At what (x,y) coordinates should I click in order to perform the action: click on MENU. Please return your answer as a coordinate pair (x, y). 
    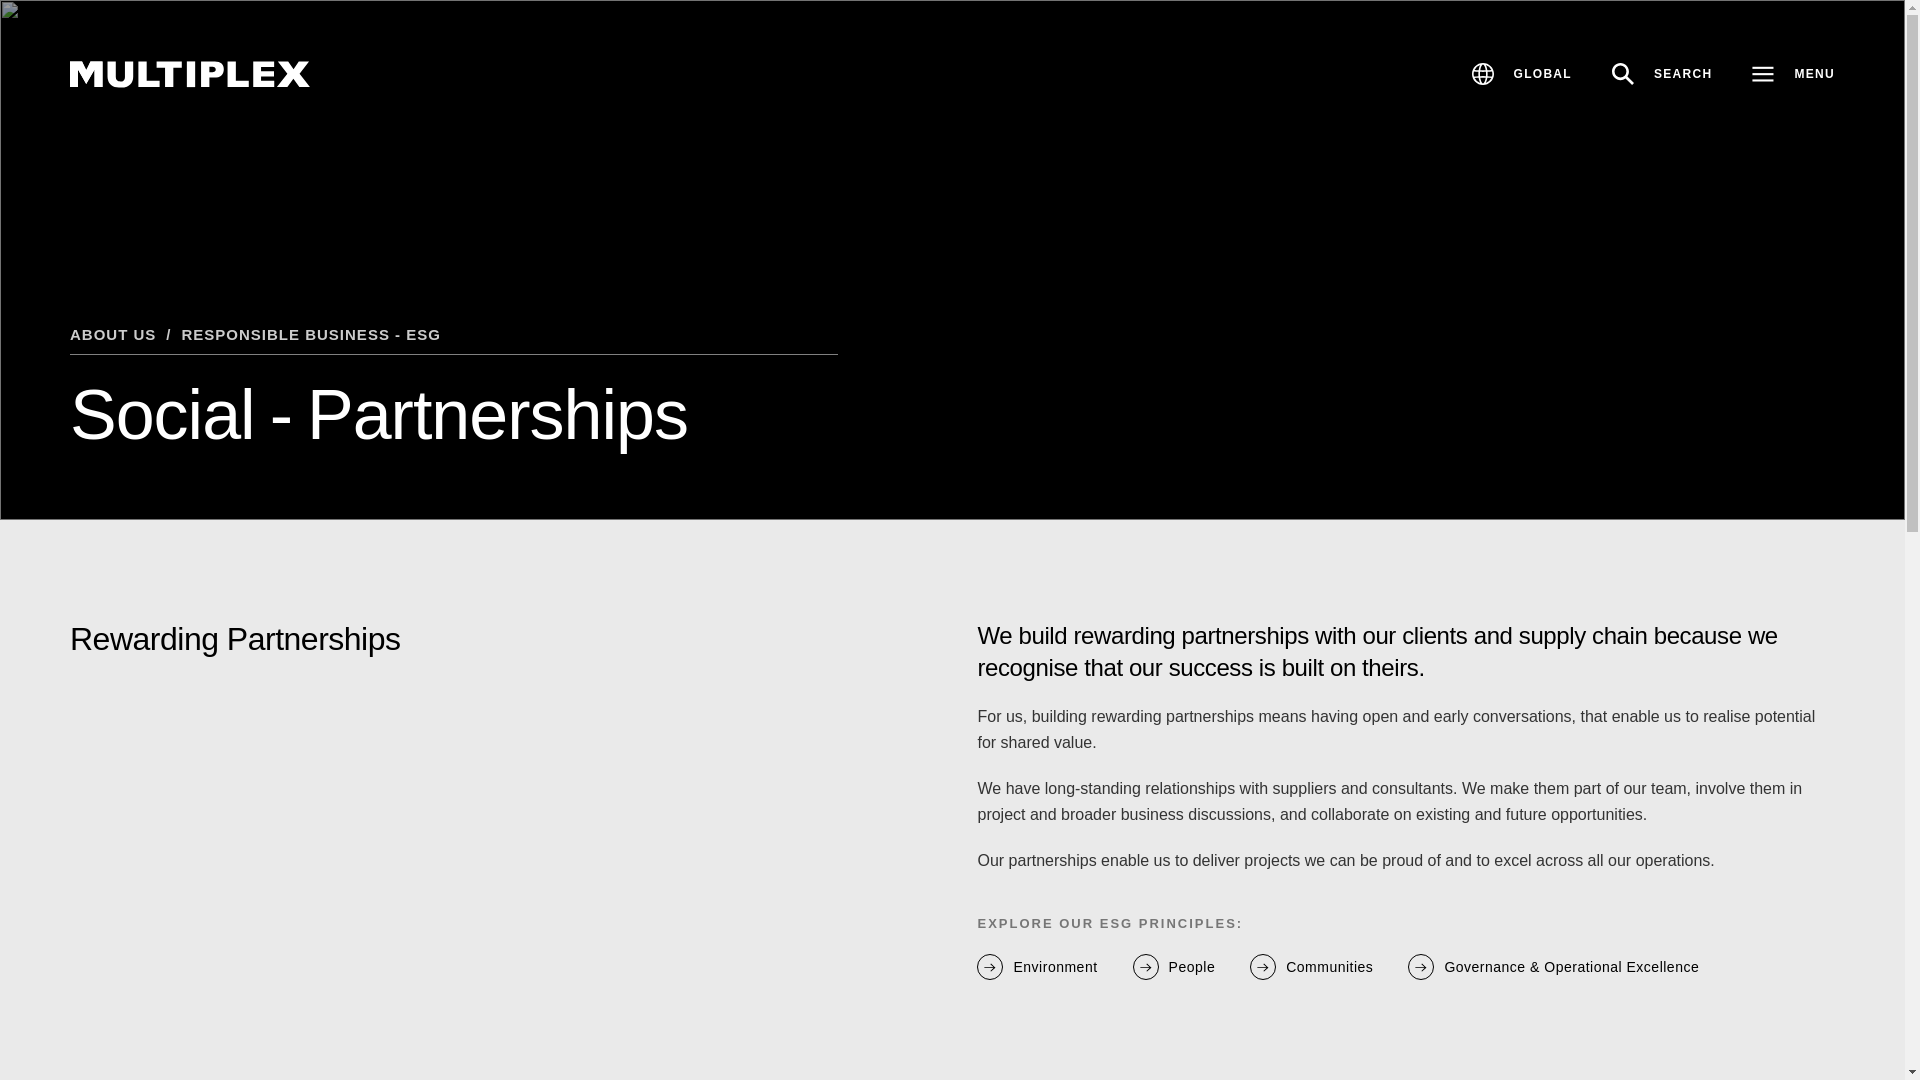
    Looking at the image, I should click on (1783, 74).